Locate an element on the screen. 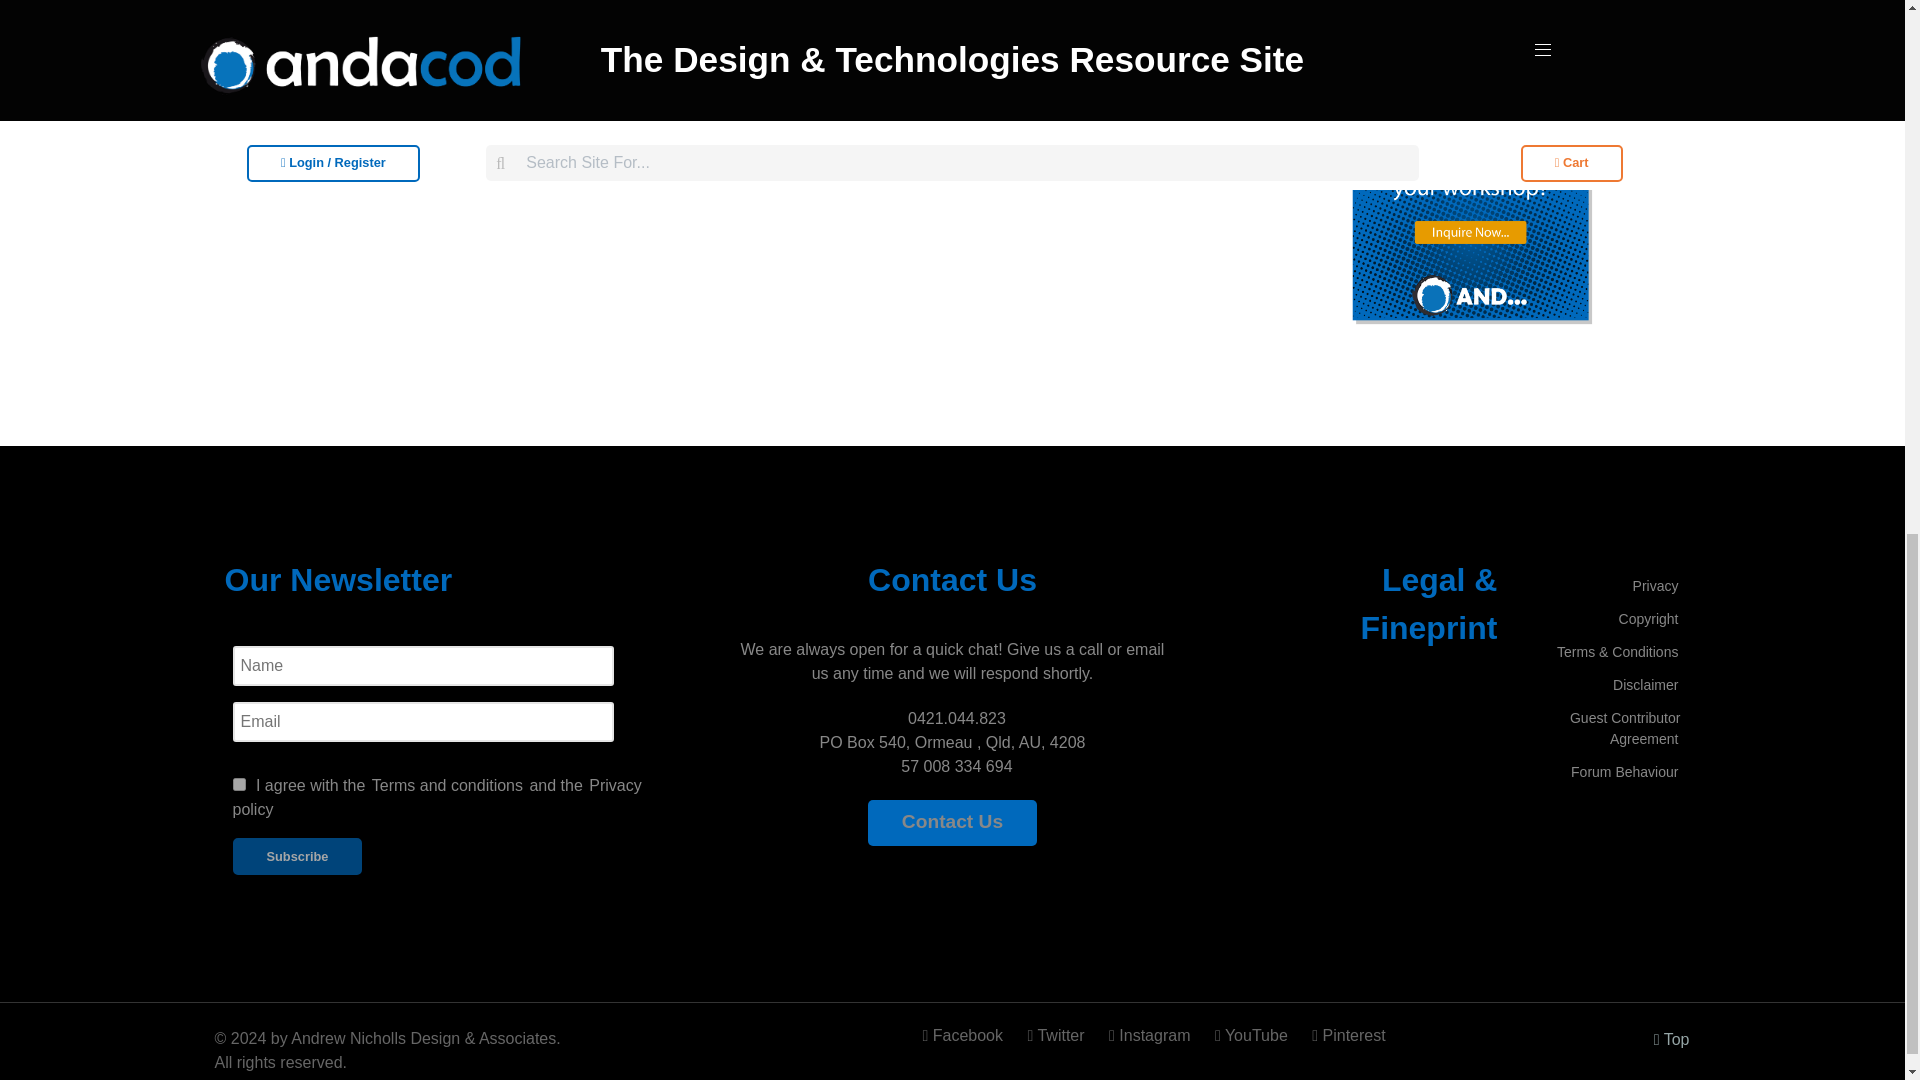  Twitter is located at coordinates (1058, 1036).